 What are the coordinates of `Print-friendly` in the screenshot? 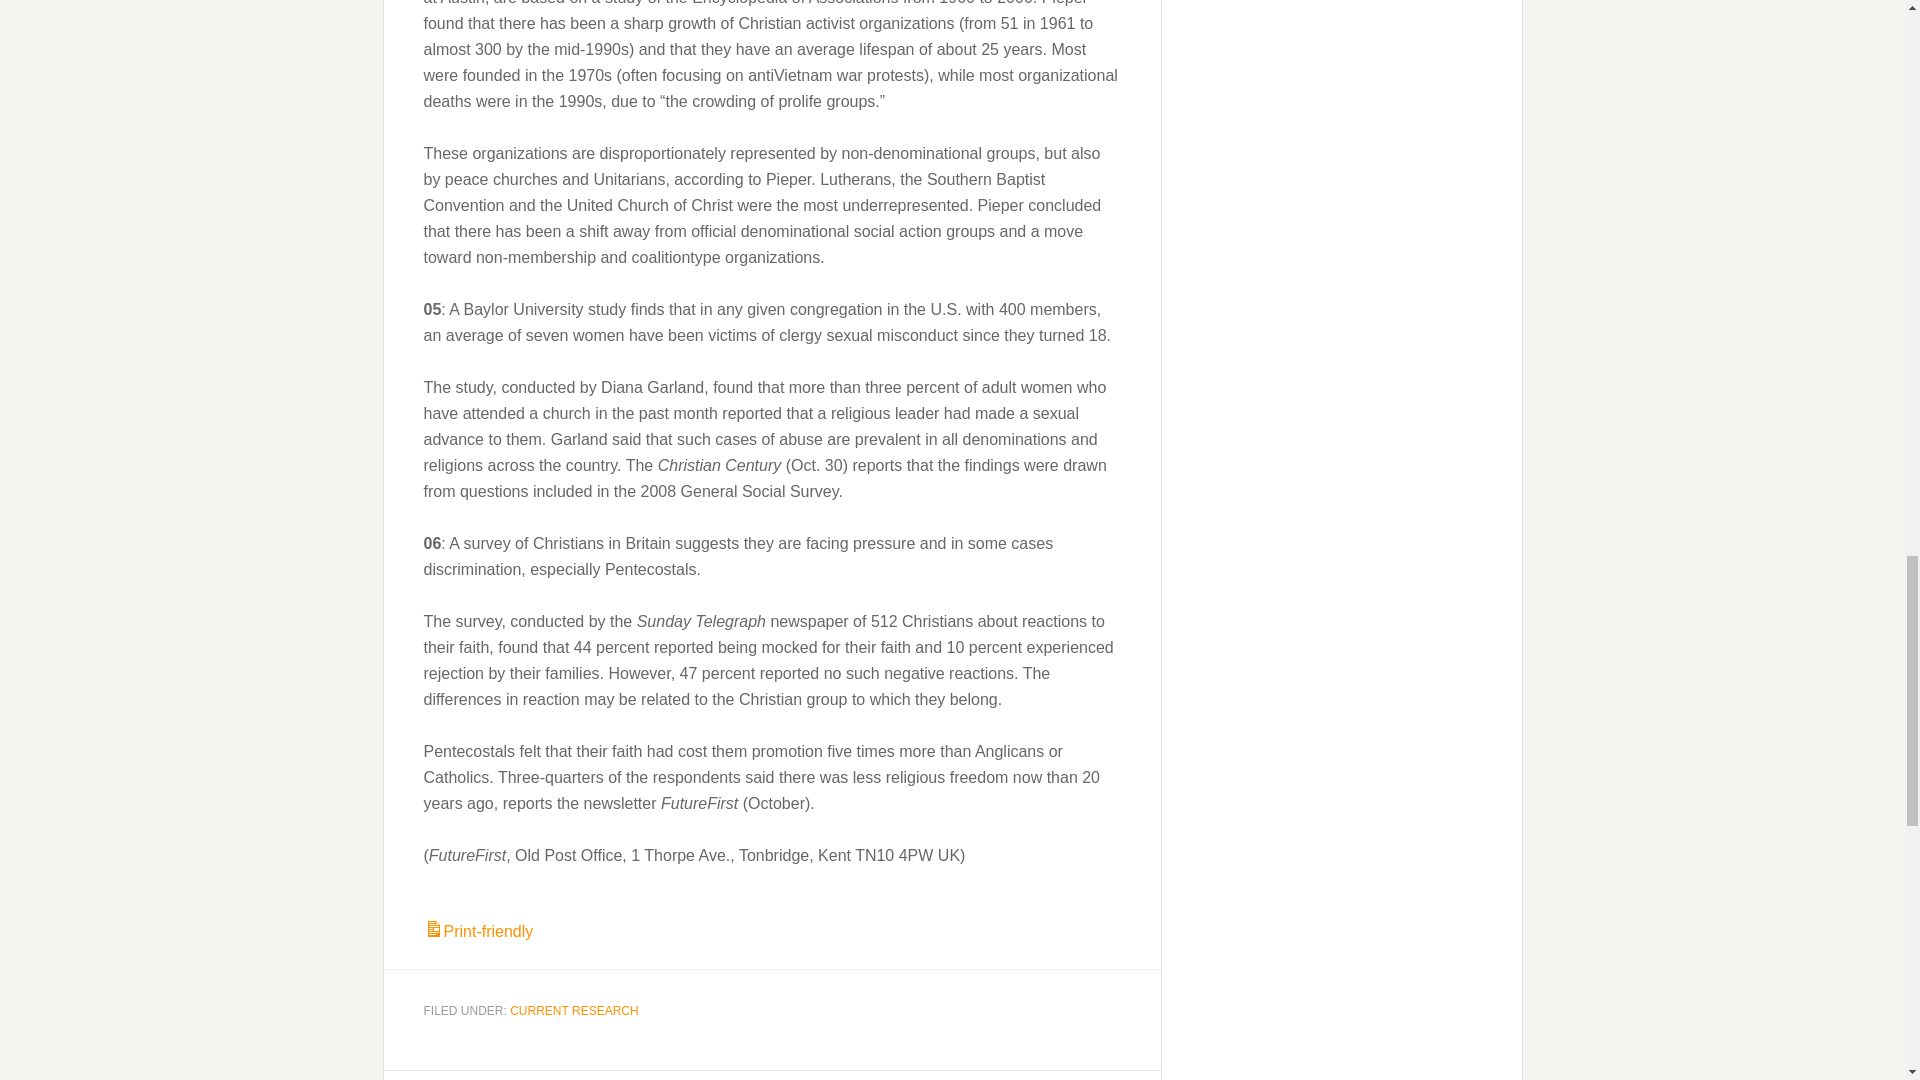 It's located at (478, 931).